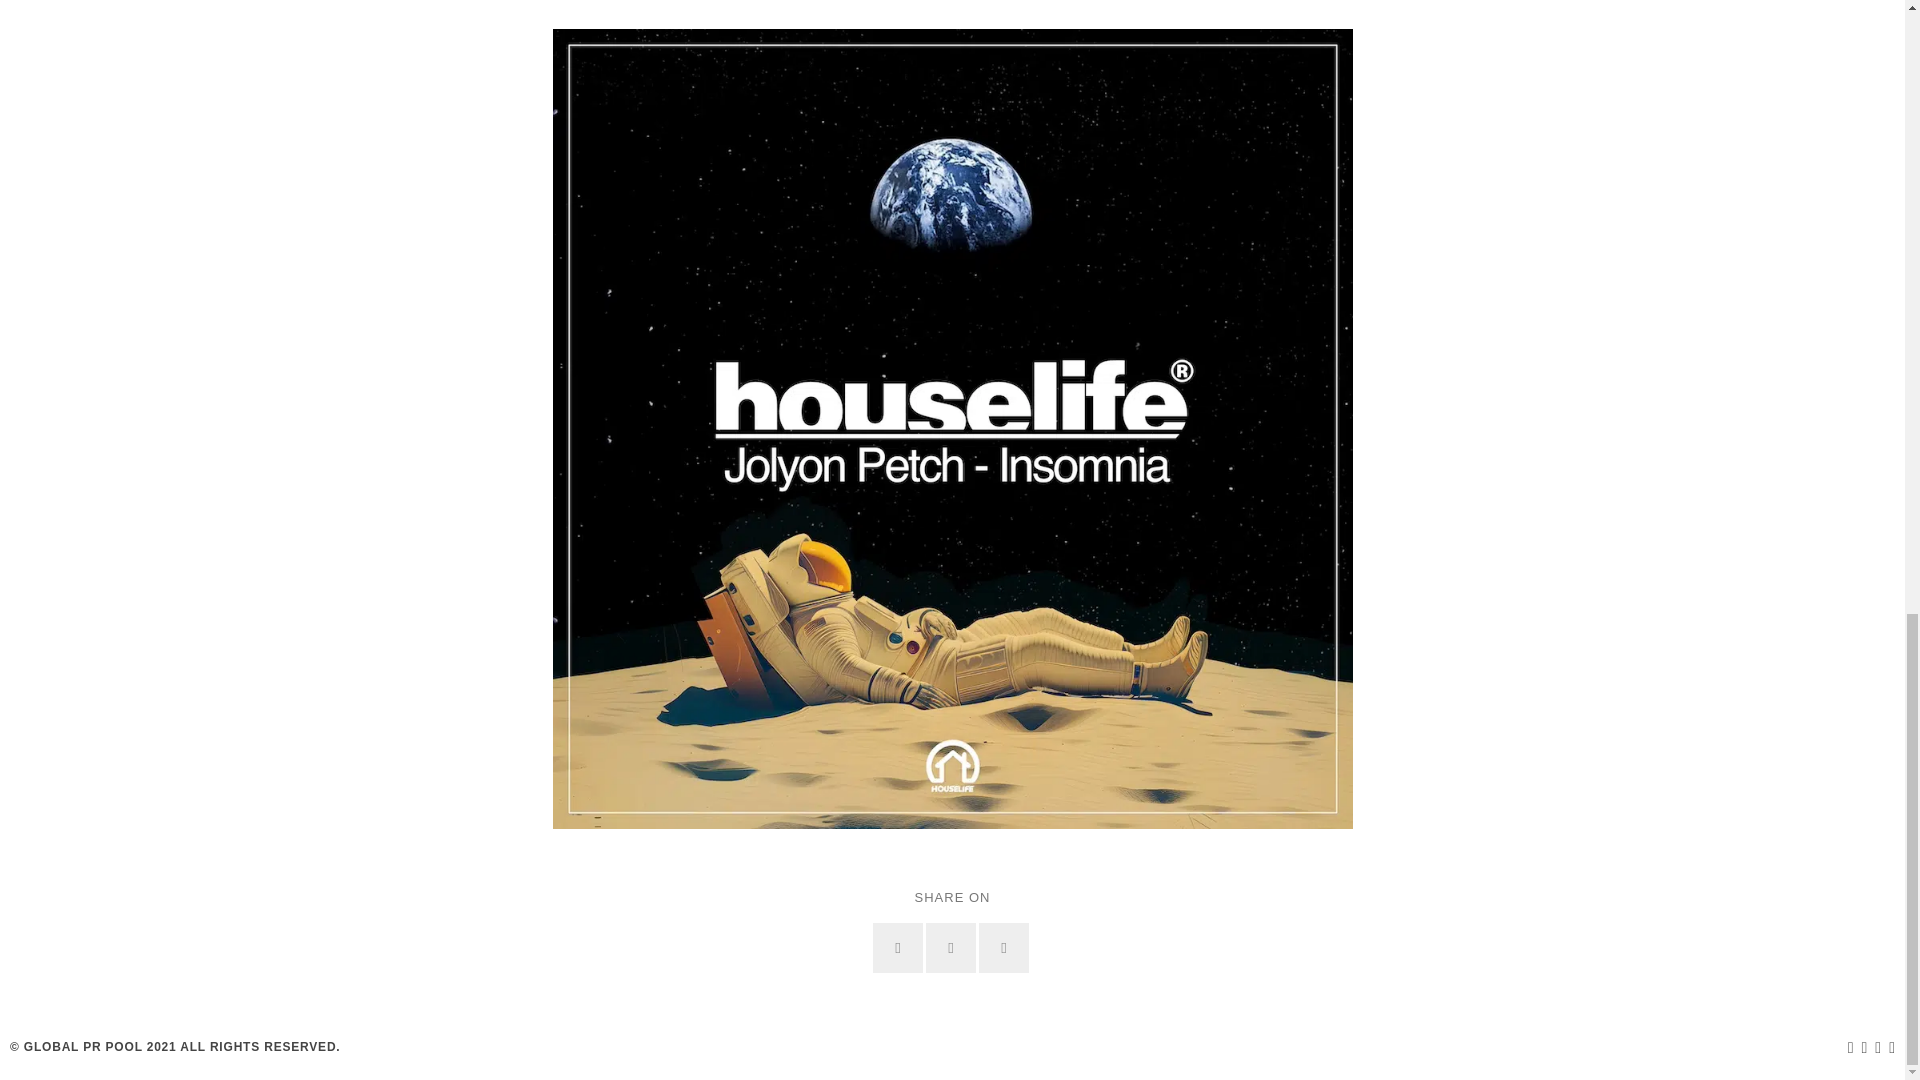 Image resolution: width=1920 pixels, height=1080 pixels. Describe the element at coordinates (898, 948) in the screenshot. I see `Facebook` at that location.